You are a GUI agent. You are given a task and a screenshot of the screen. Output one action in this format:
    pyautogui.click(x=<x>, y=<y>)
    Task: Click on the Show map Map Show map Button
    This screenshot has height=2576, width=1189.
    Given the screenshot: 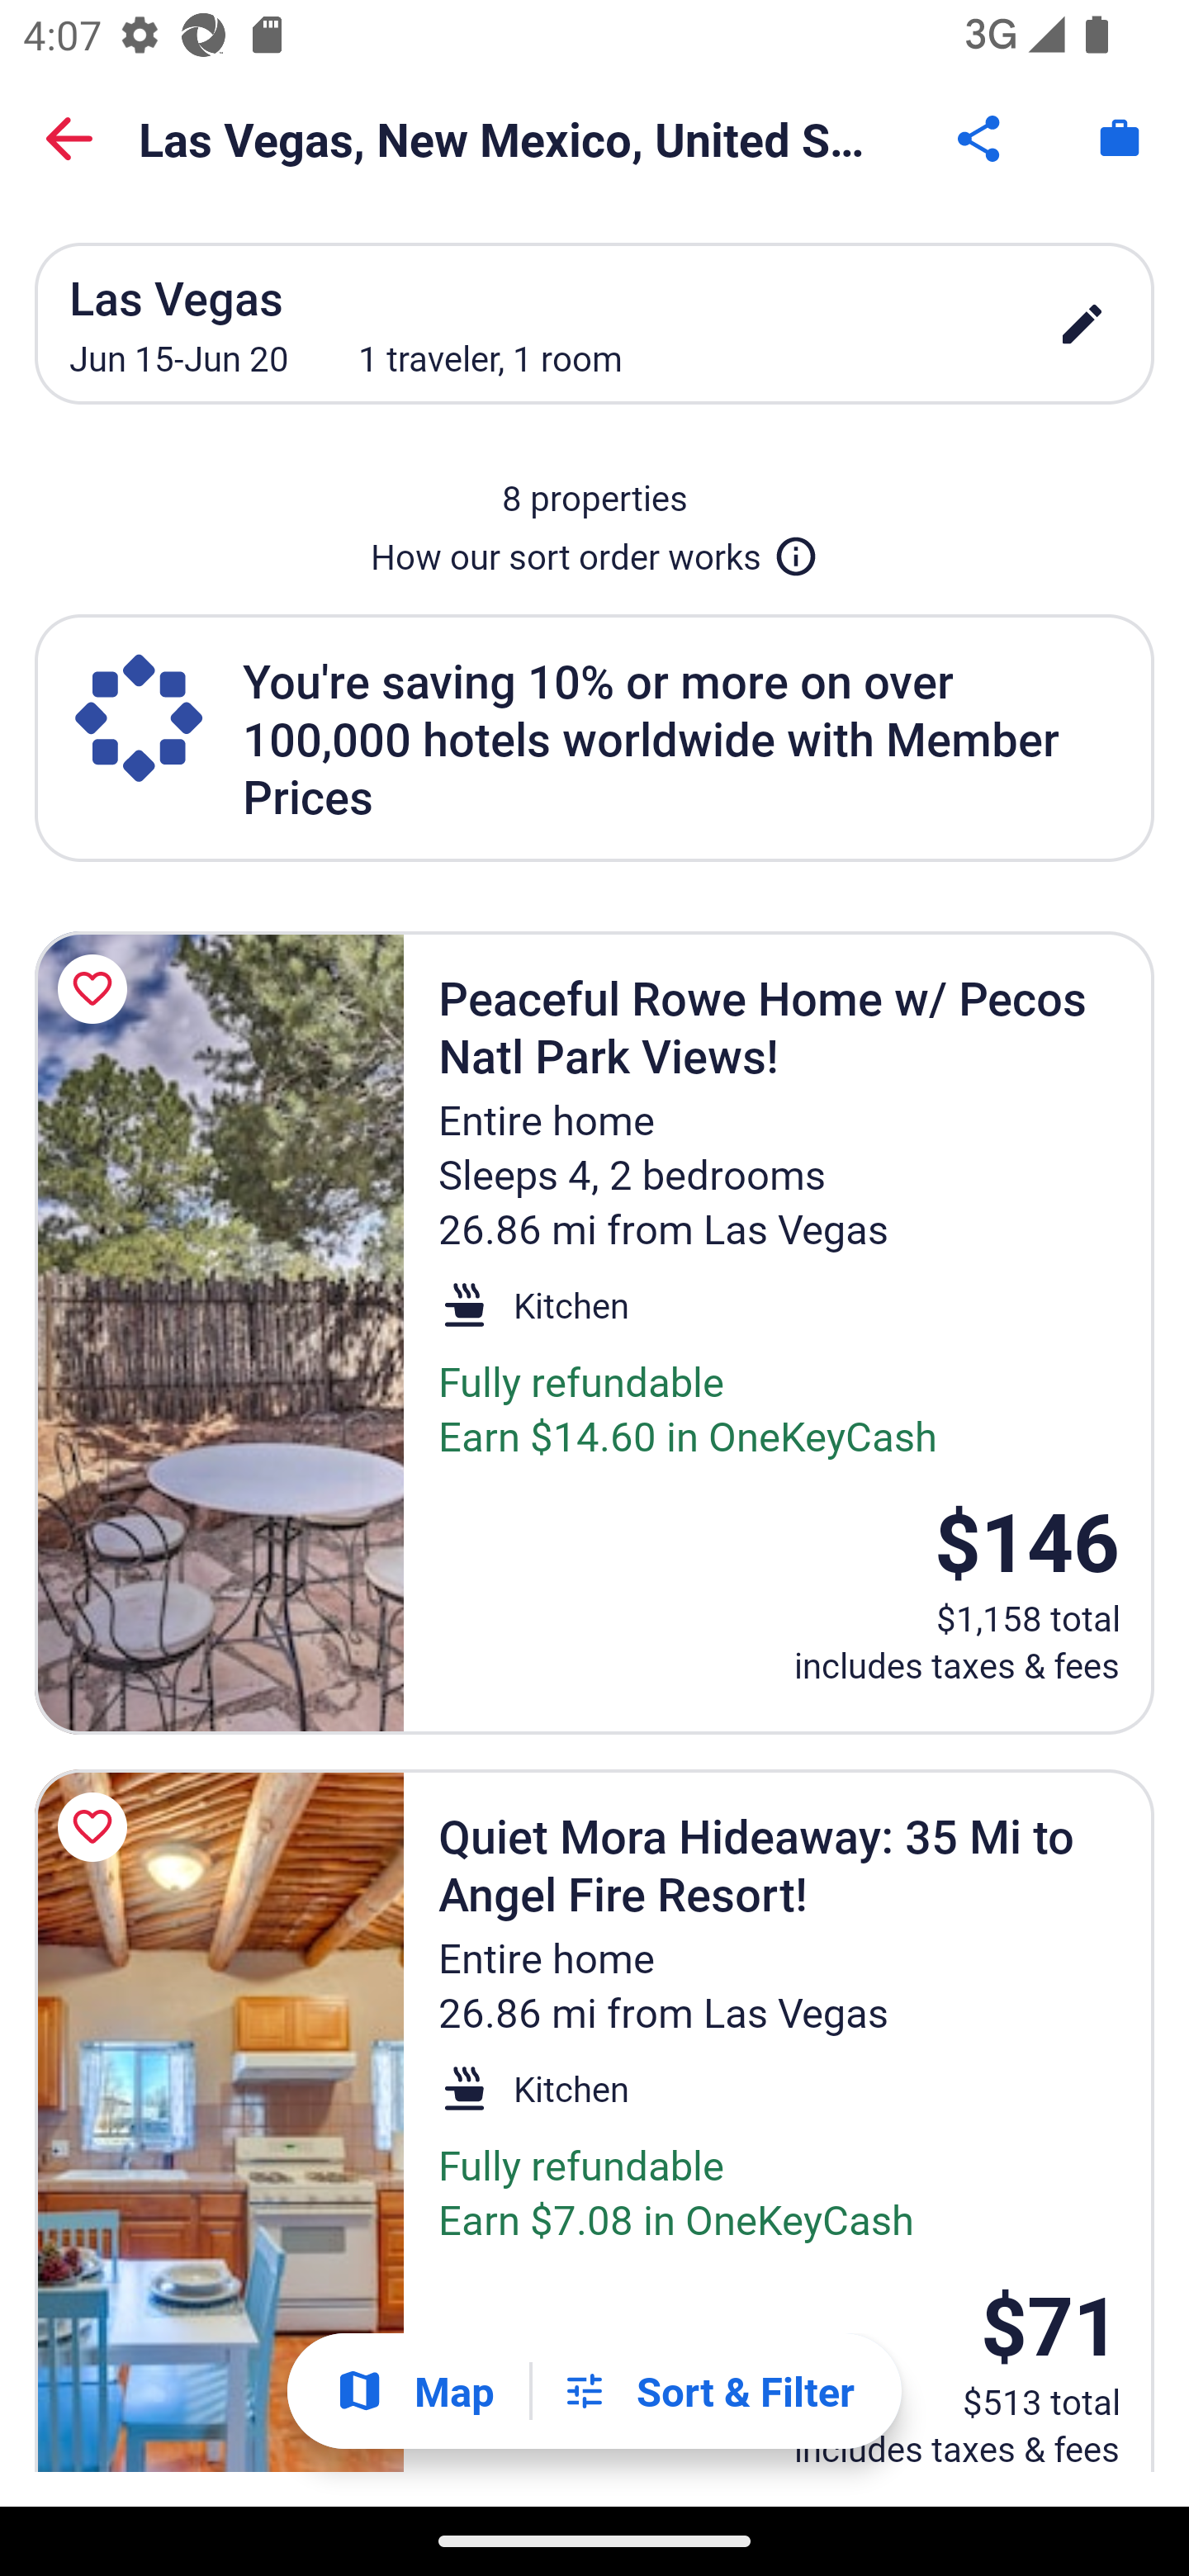 What is the action you would take?
    pyautogui.click(x=414, y=2391)
    